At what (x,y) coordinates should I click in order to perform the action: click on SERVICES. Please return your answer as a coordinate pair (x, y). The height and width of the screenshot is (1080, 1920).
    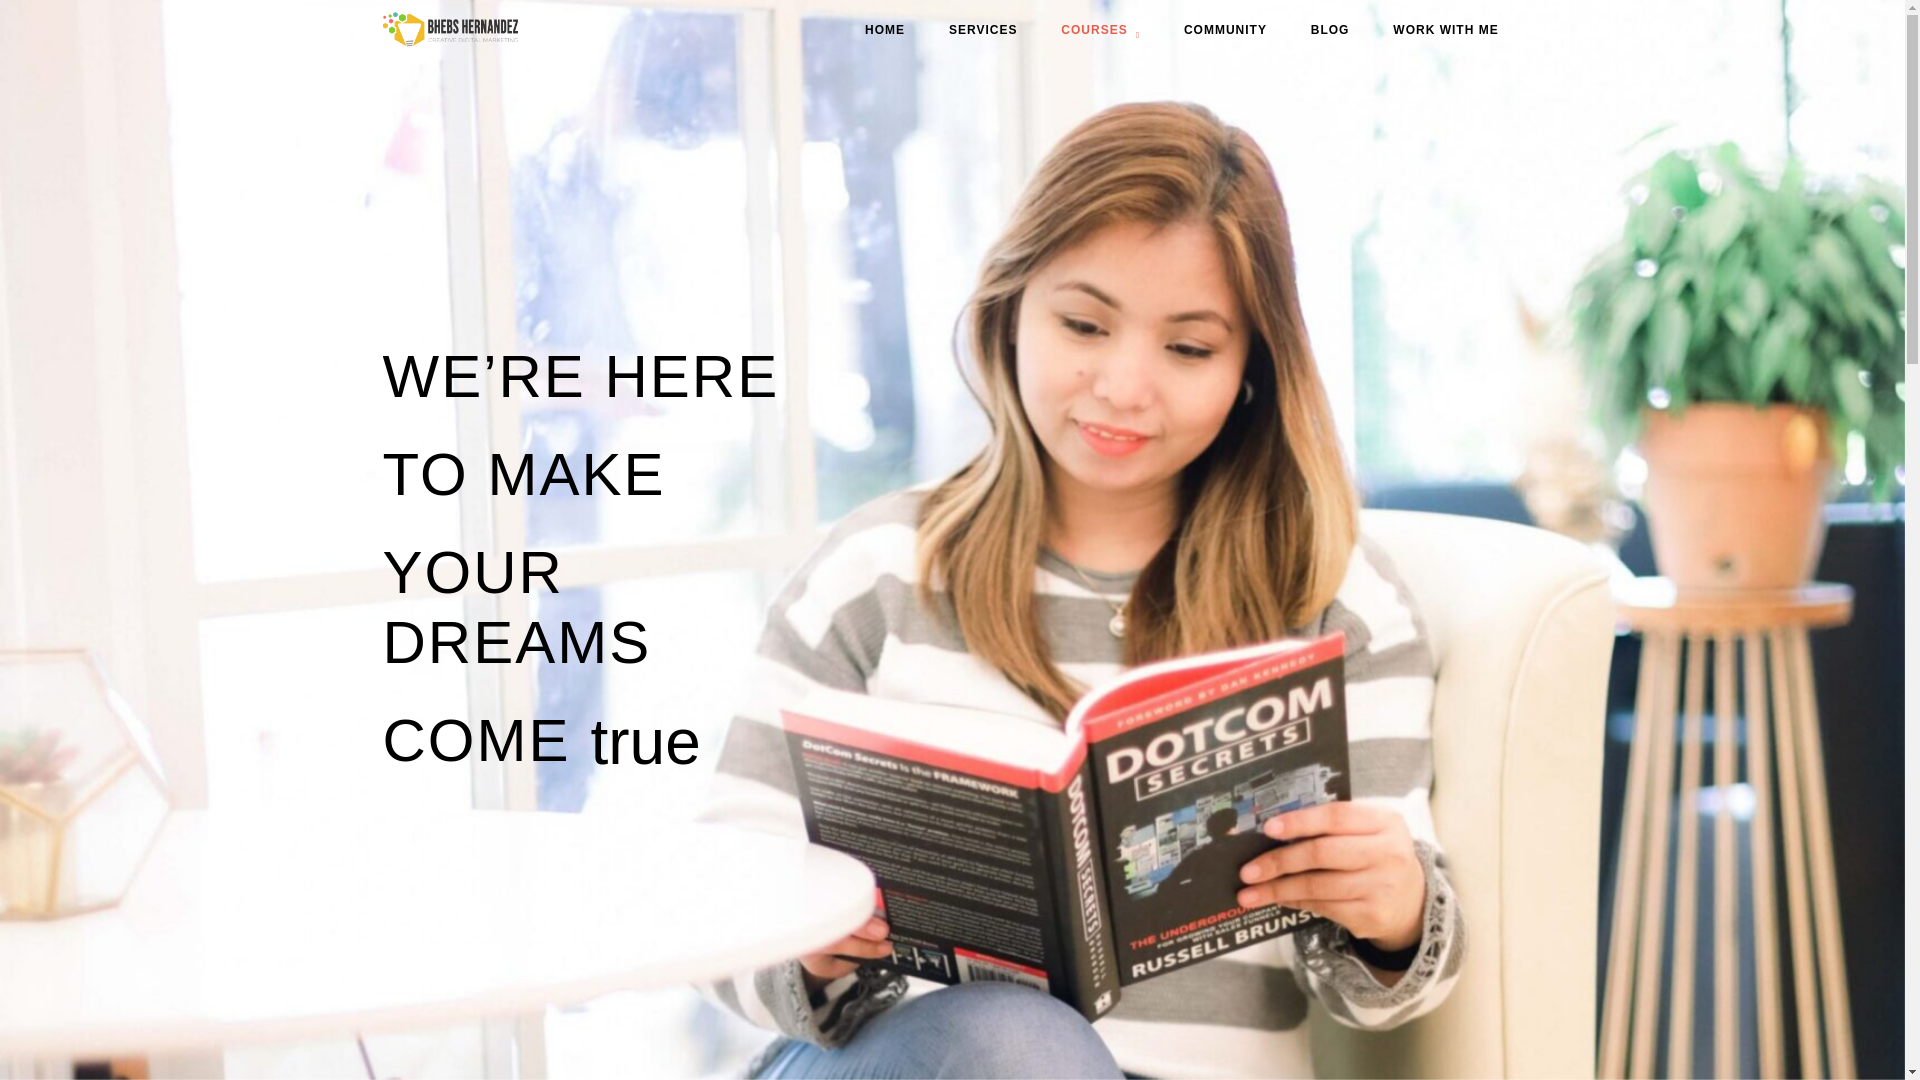
    Looking at the image, I should click on (982, 30).